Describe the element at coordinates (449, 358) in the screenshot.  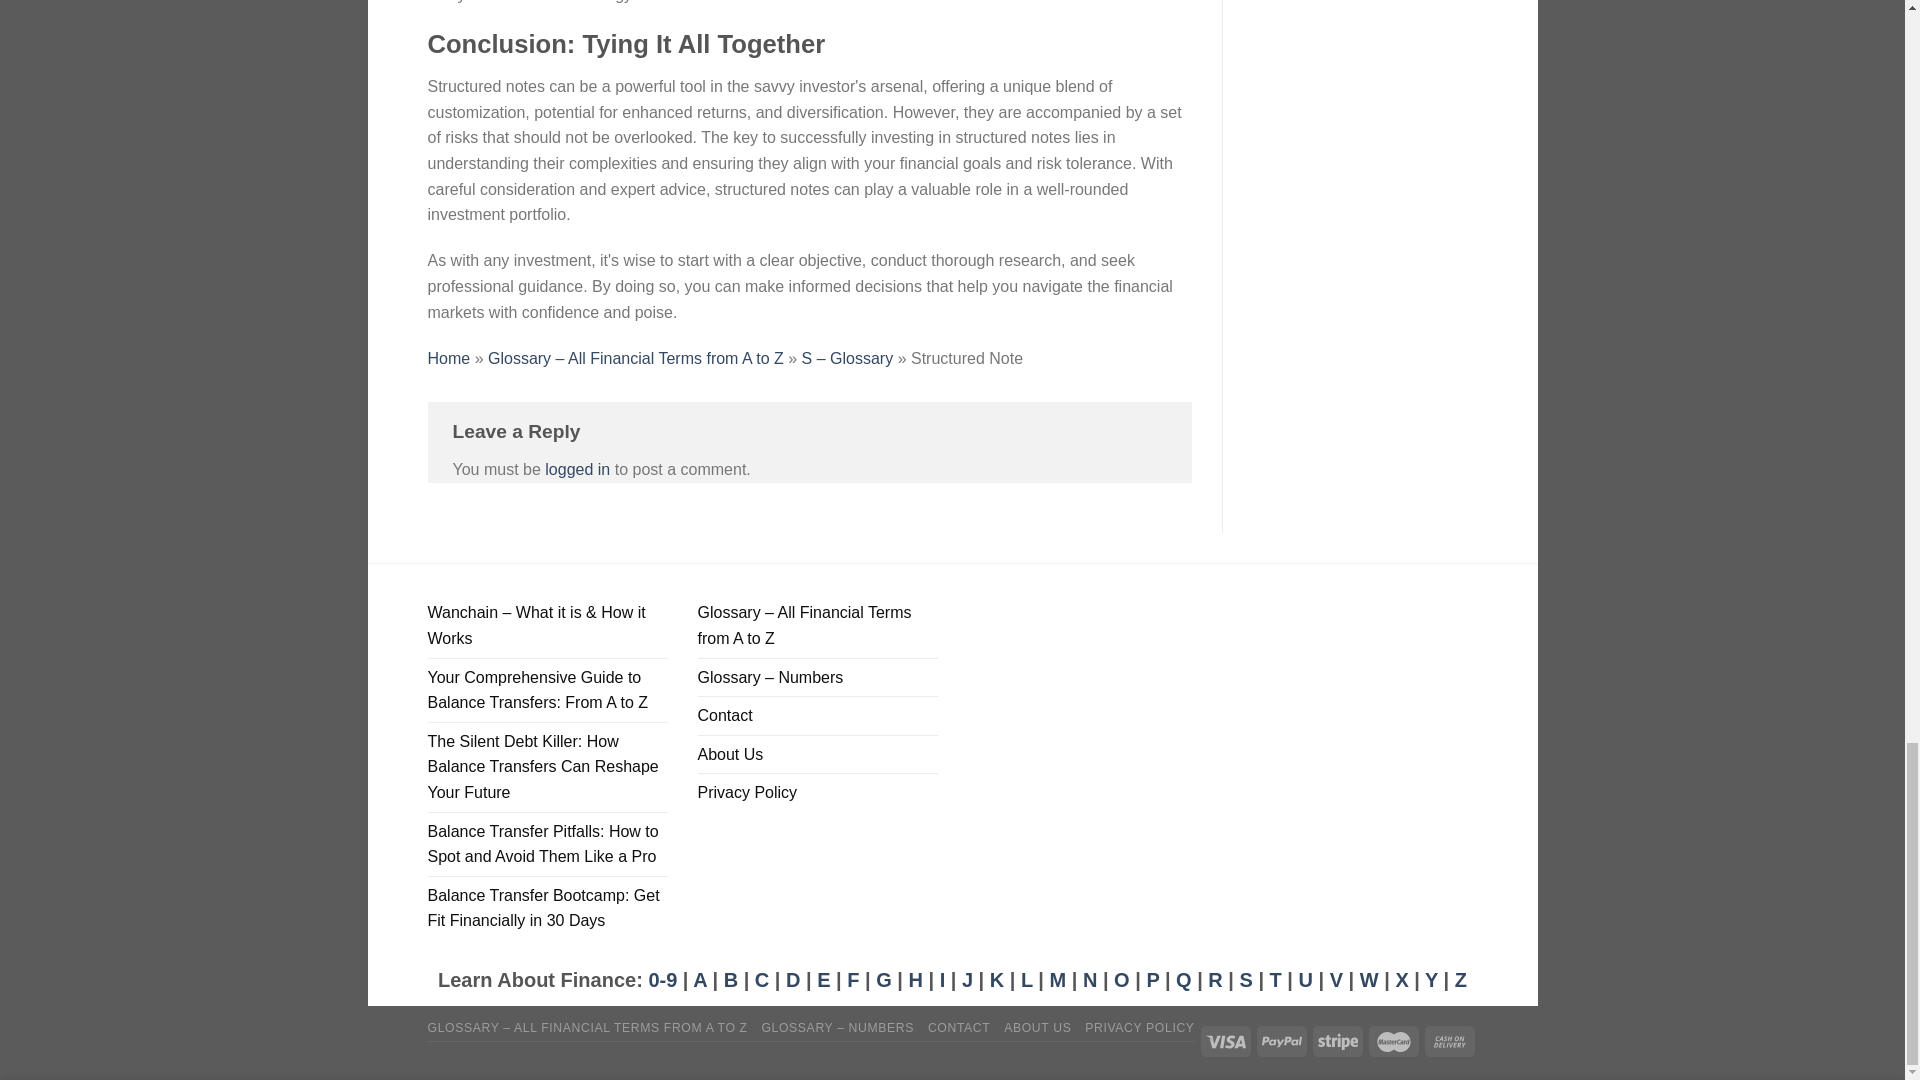
I see `Home` at that location.